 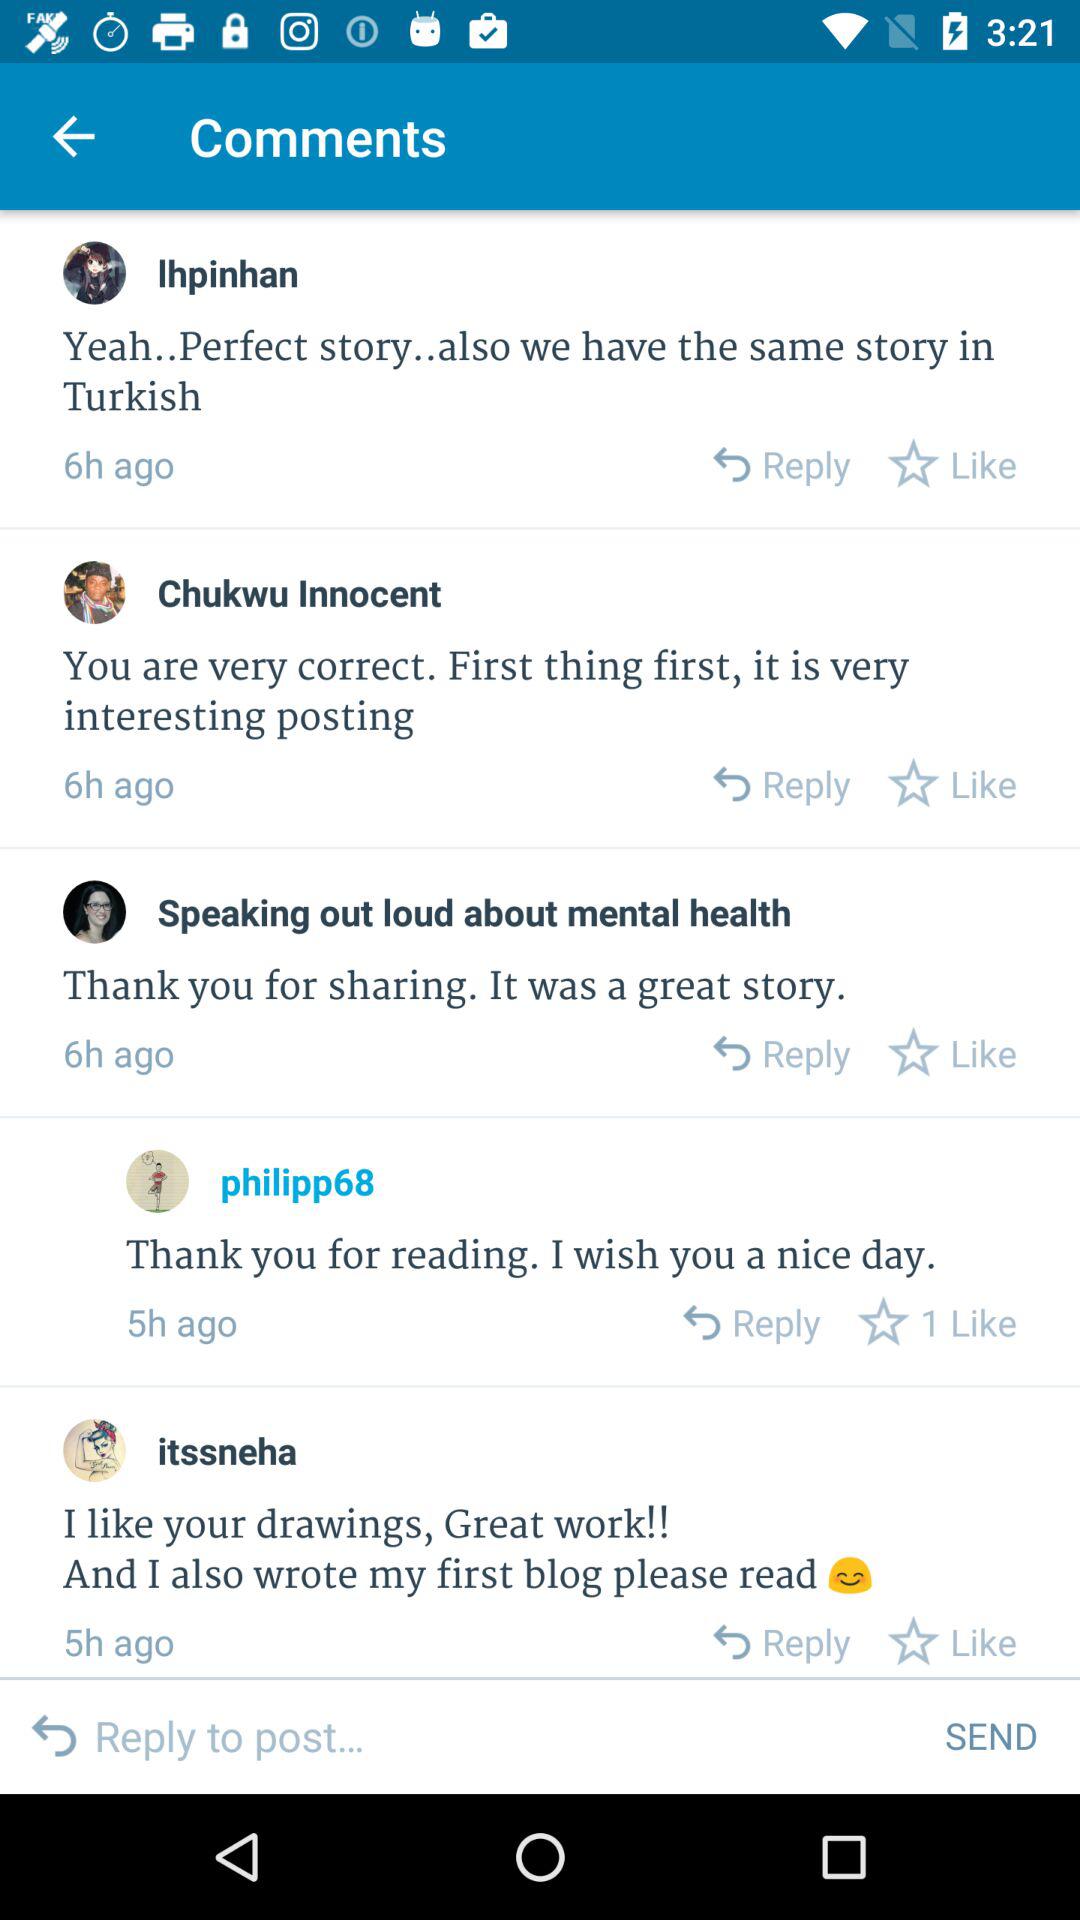 I want to click on view profile image, so click(x=94, y=272).